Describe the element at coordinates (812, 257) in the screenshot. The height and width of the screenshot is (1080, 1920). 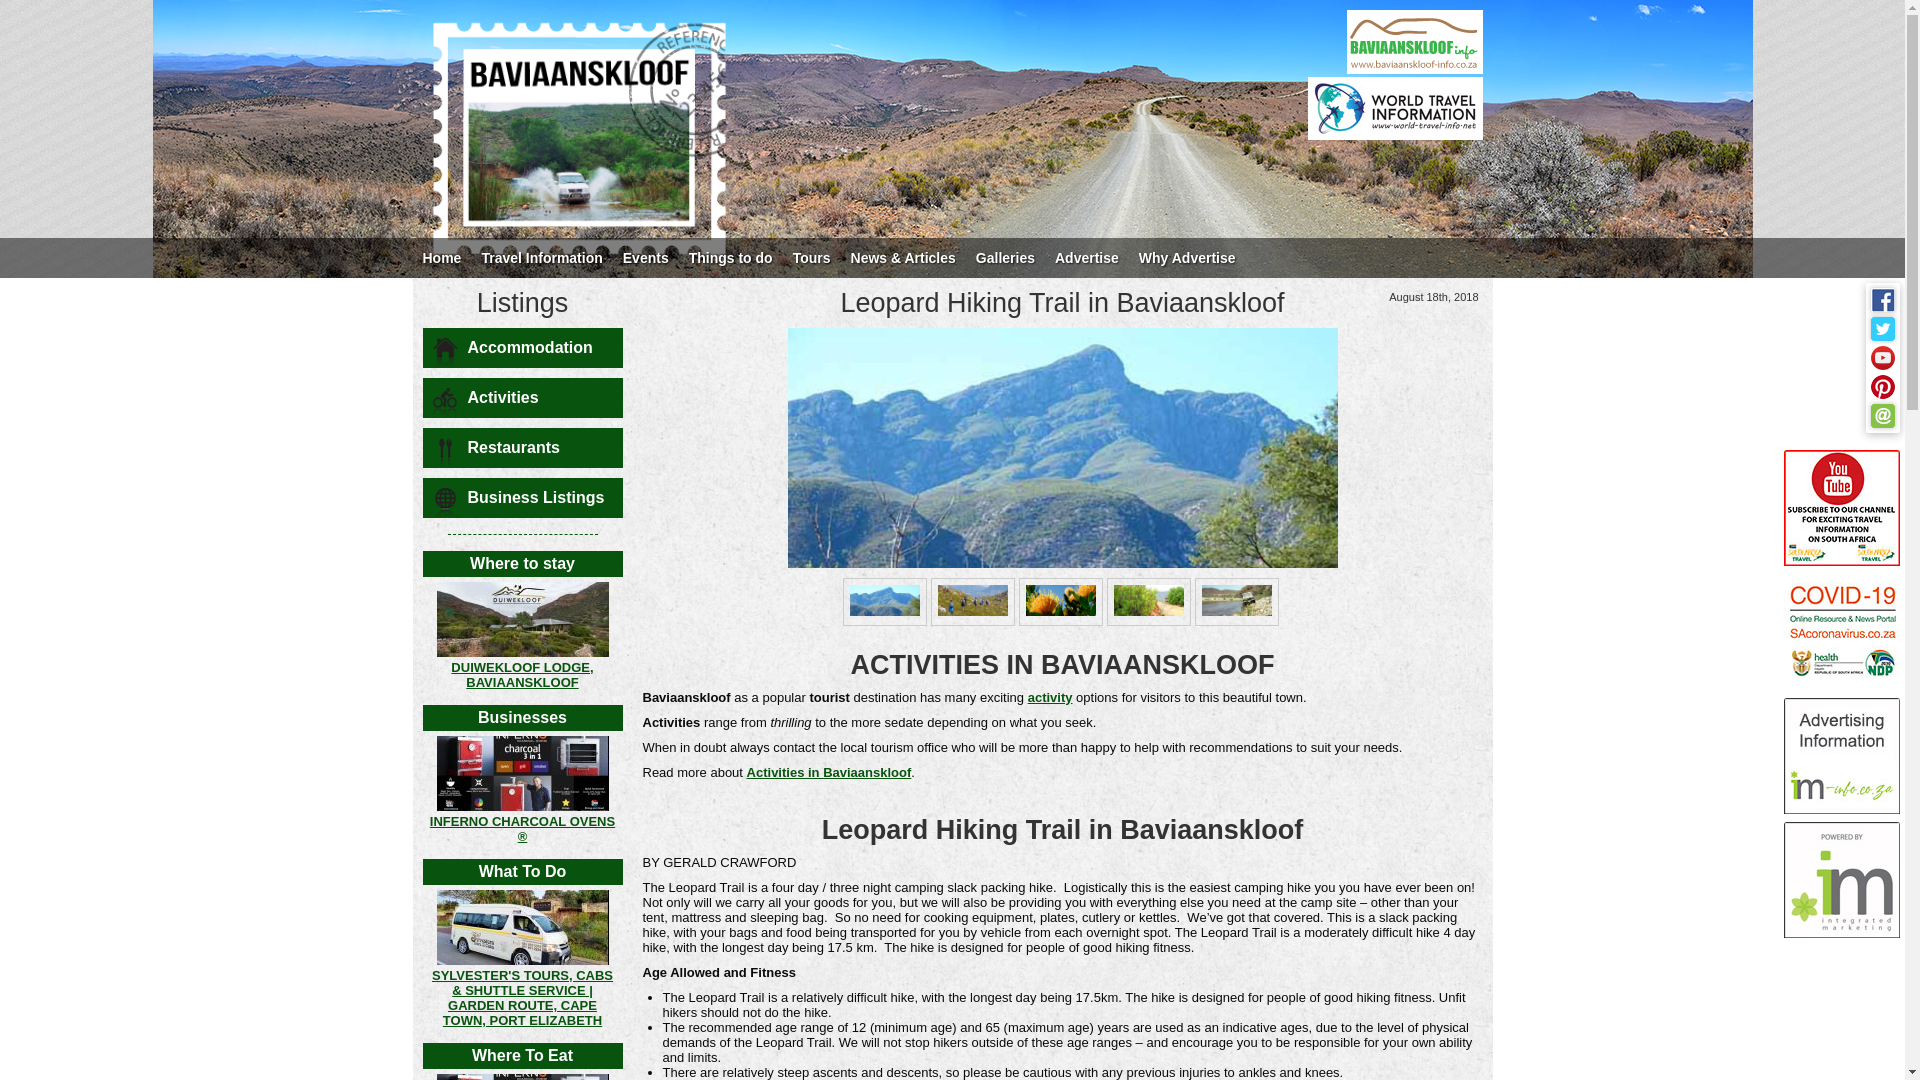
I see `Tours` at that location.